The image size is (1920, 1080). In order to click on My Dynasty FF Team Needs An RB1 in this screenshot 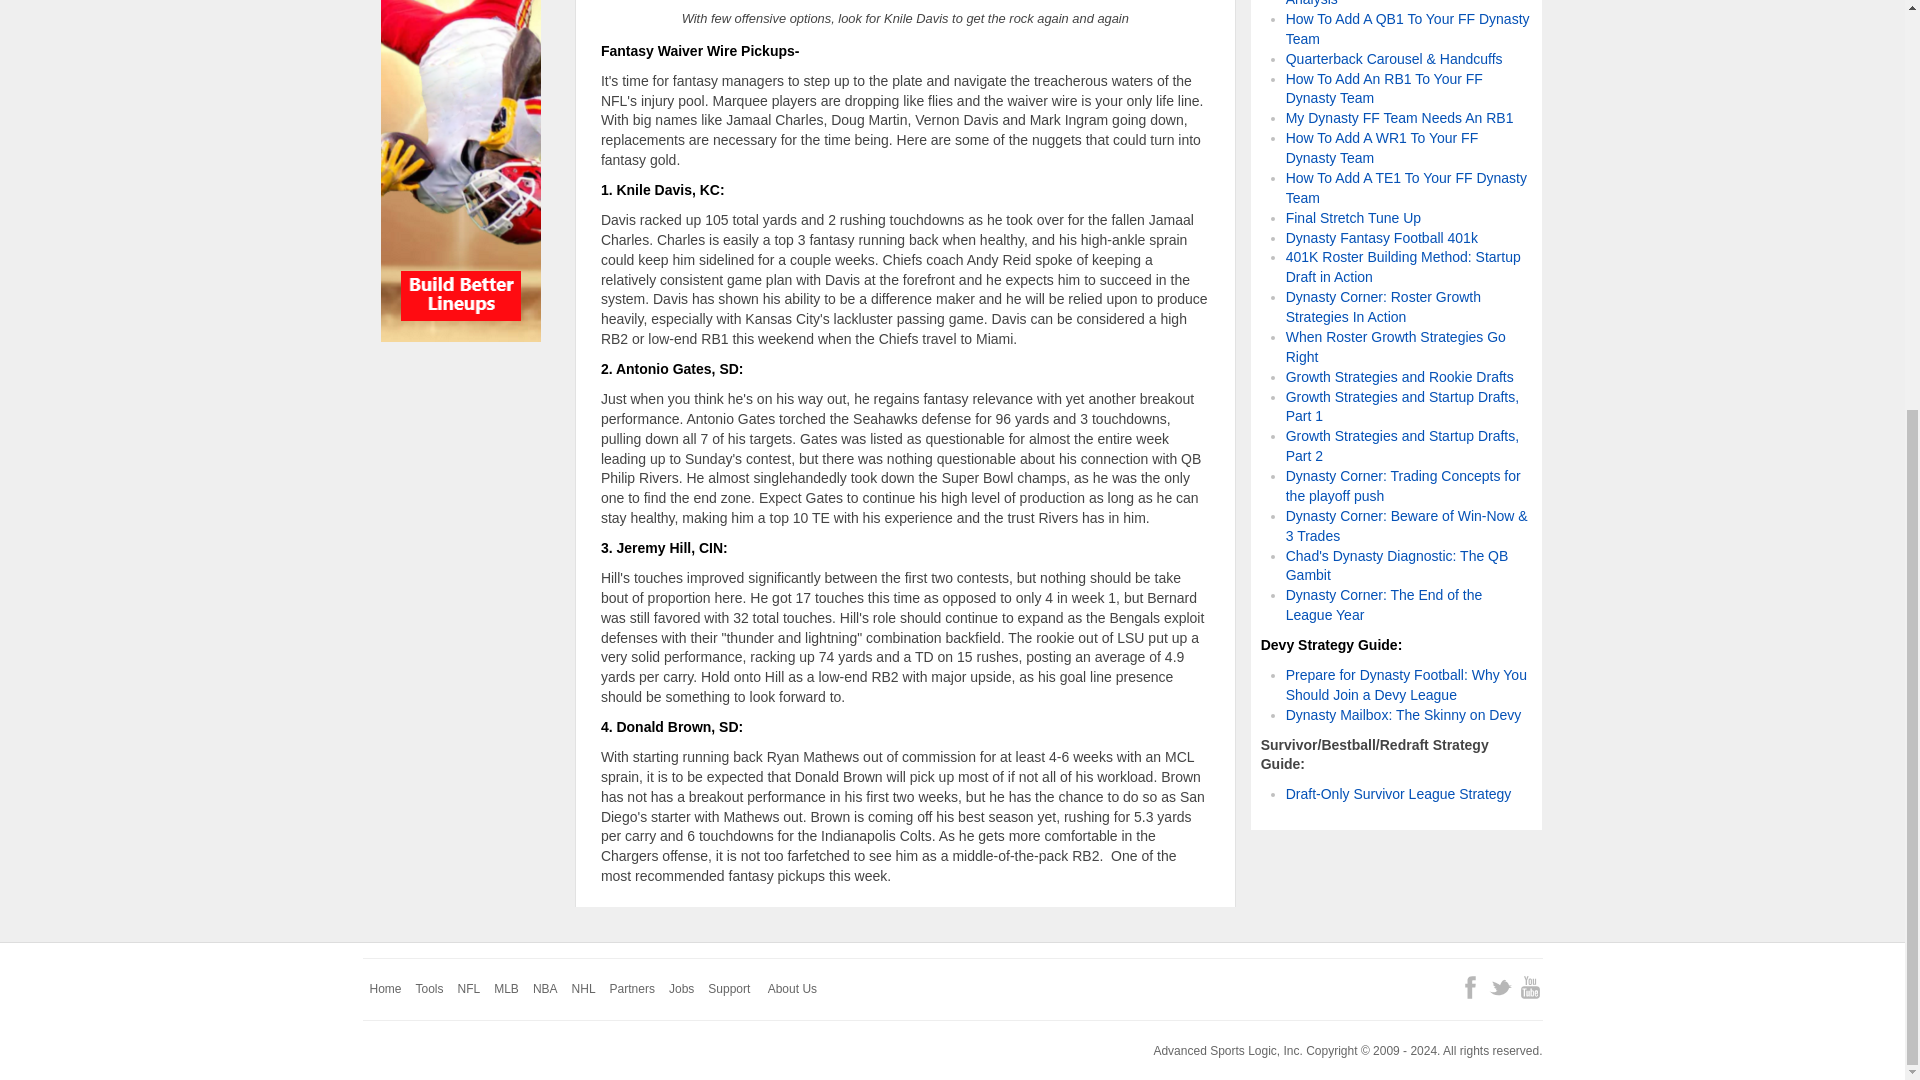, I will do `click(1400, 118)`.